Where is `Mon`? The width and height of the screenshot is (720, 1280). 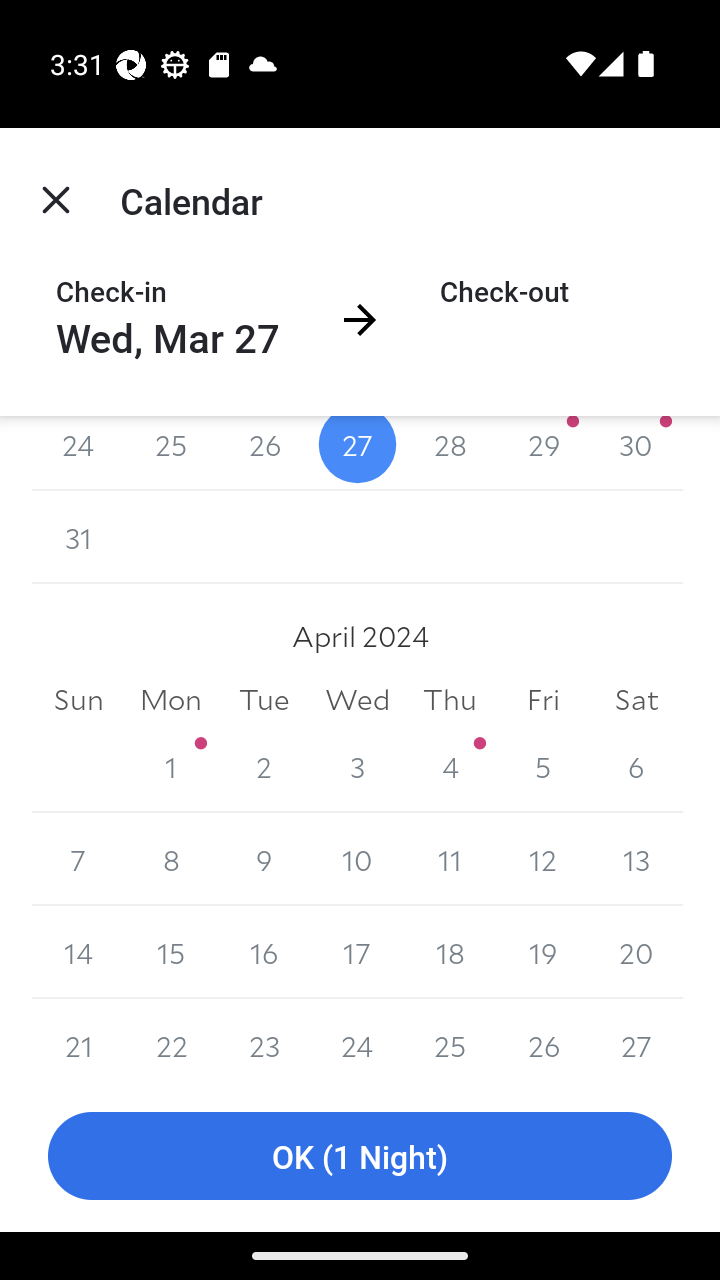
Mon is located at coordinates (172, 698).